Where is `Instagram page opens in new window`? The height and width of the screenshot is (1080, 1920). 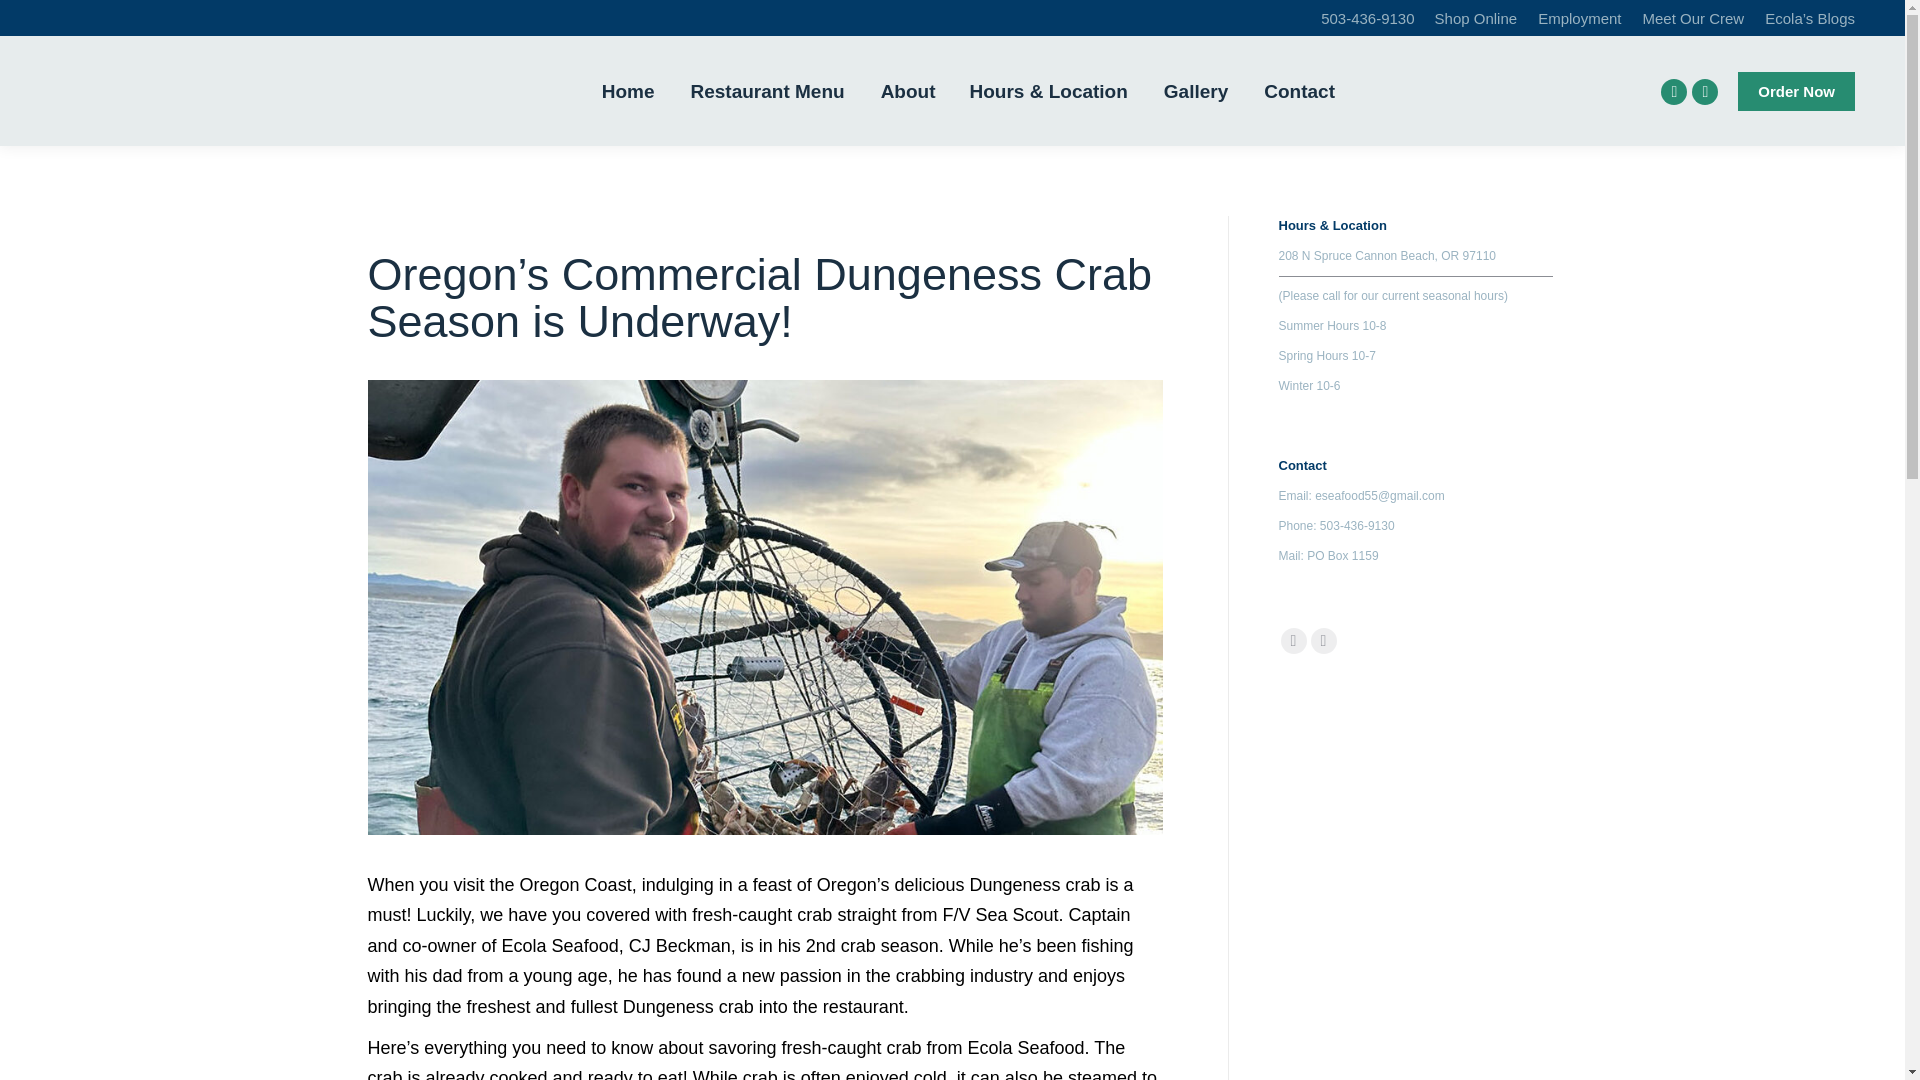 Instagram page opens in new window is located at coordinates (1322, 640).